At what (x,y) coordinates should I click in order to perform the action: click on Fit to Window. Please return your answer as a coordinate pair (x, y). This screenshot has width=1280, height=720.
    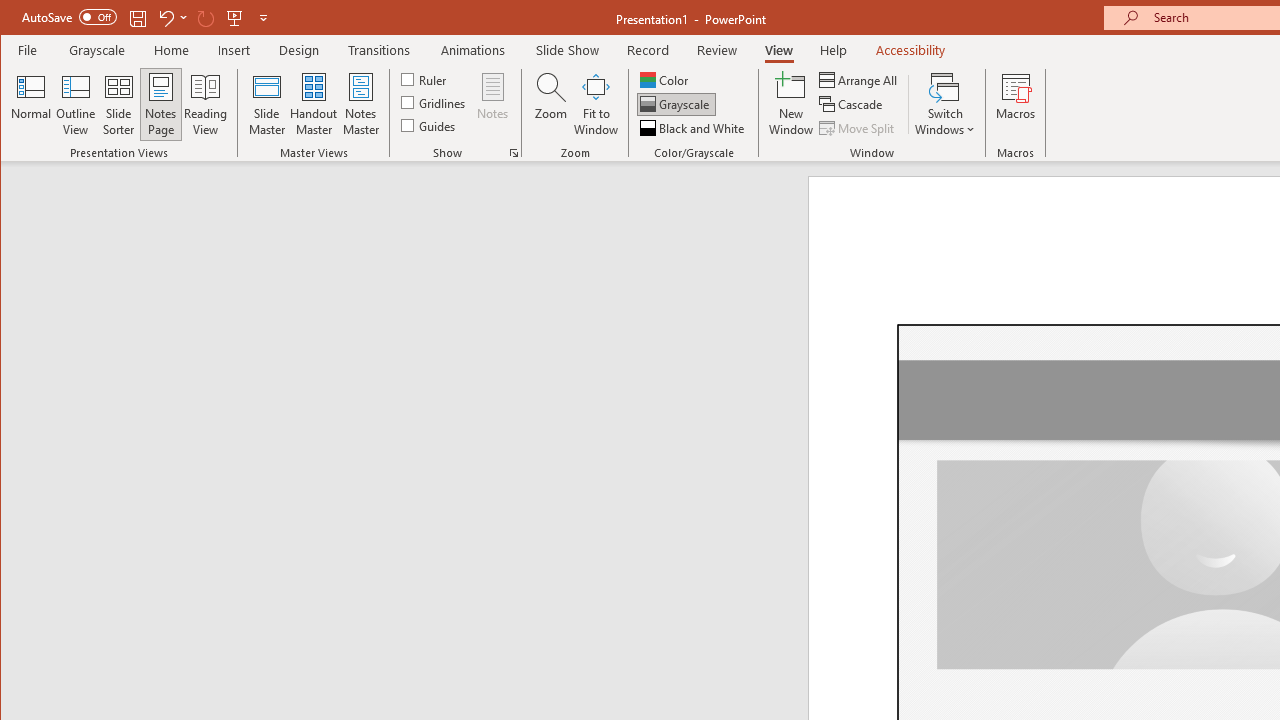
    Looking at the image, I should click on (596, 104).